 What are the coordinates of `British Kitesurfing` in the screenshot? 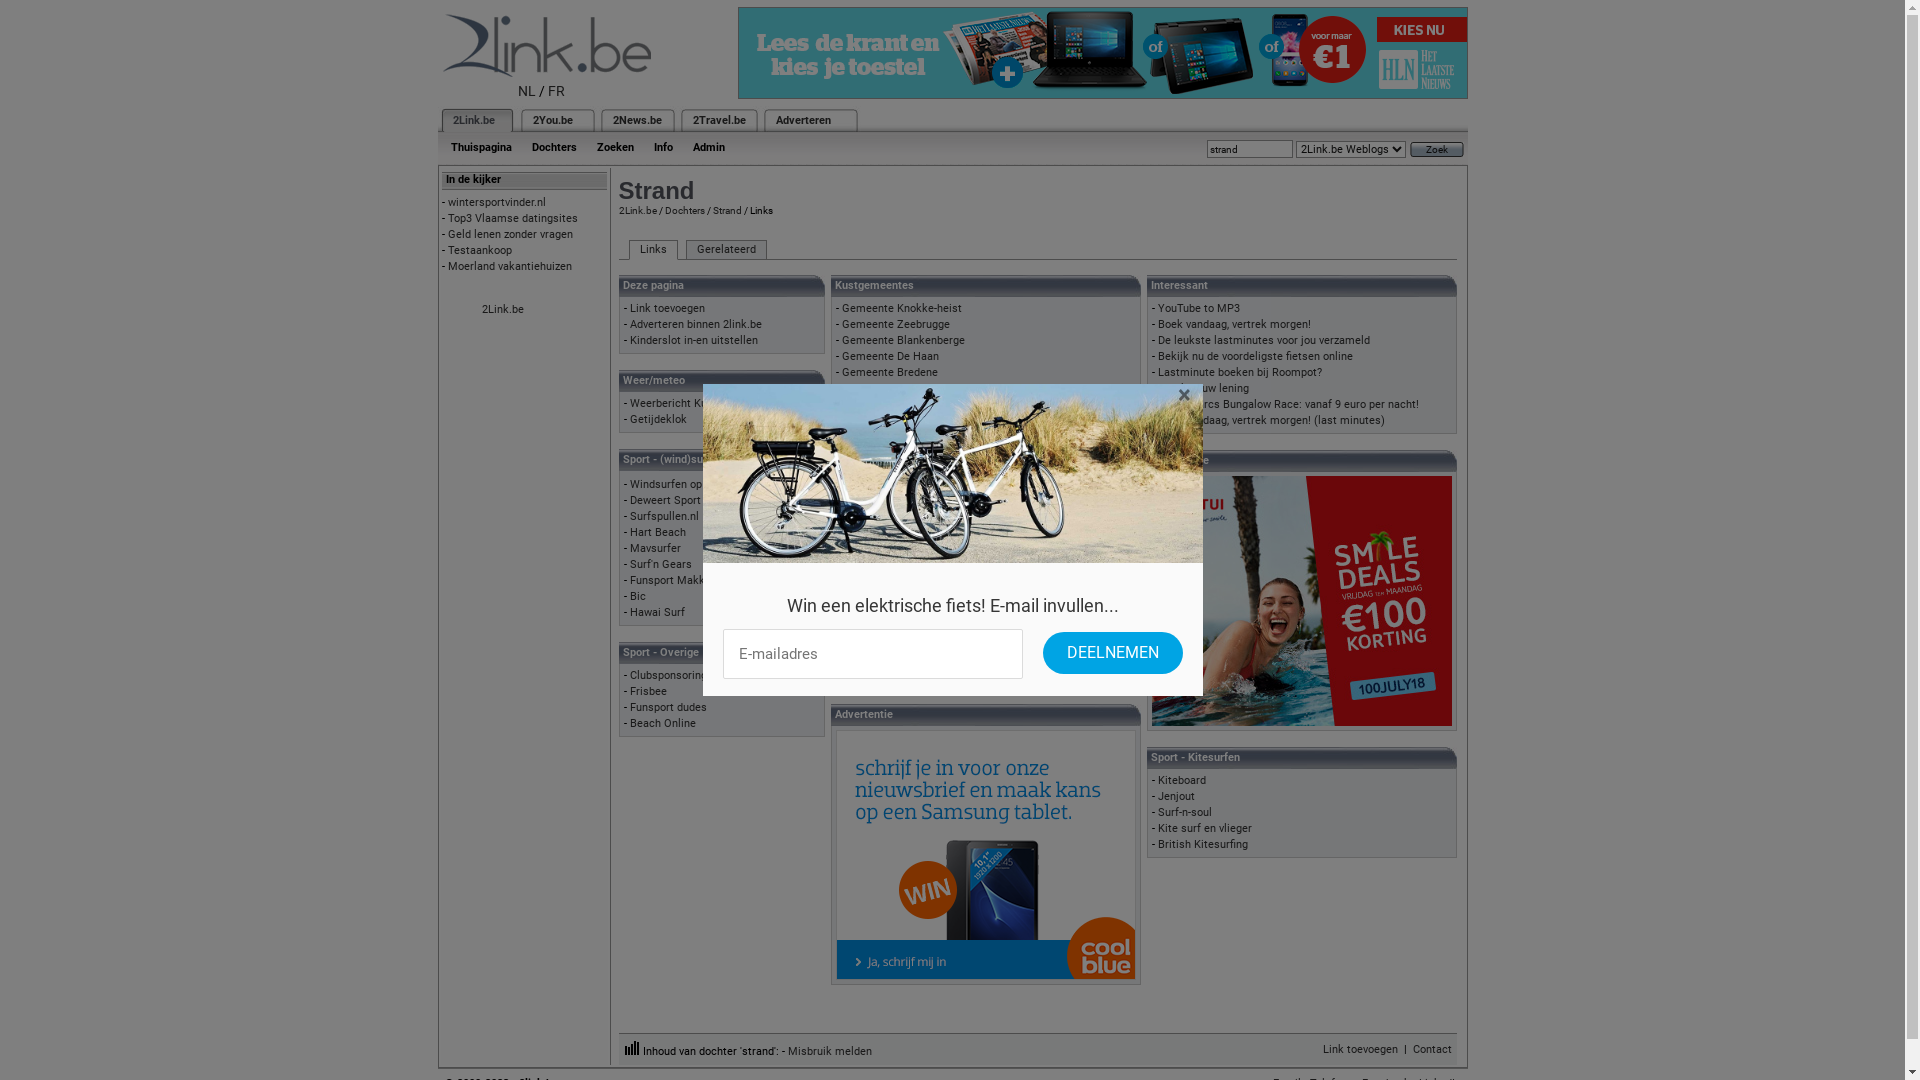 It's located at (1203, 844).